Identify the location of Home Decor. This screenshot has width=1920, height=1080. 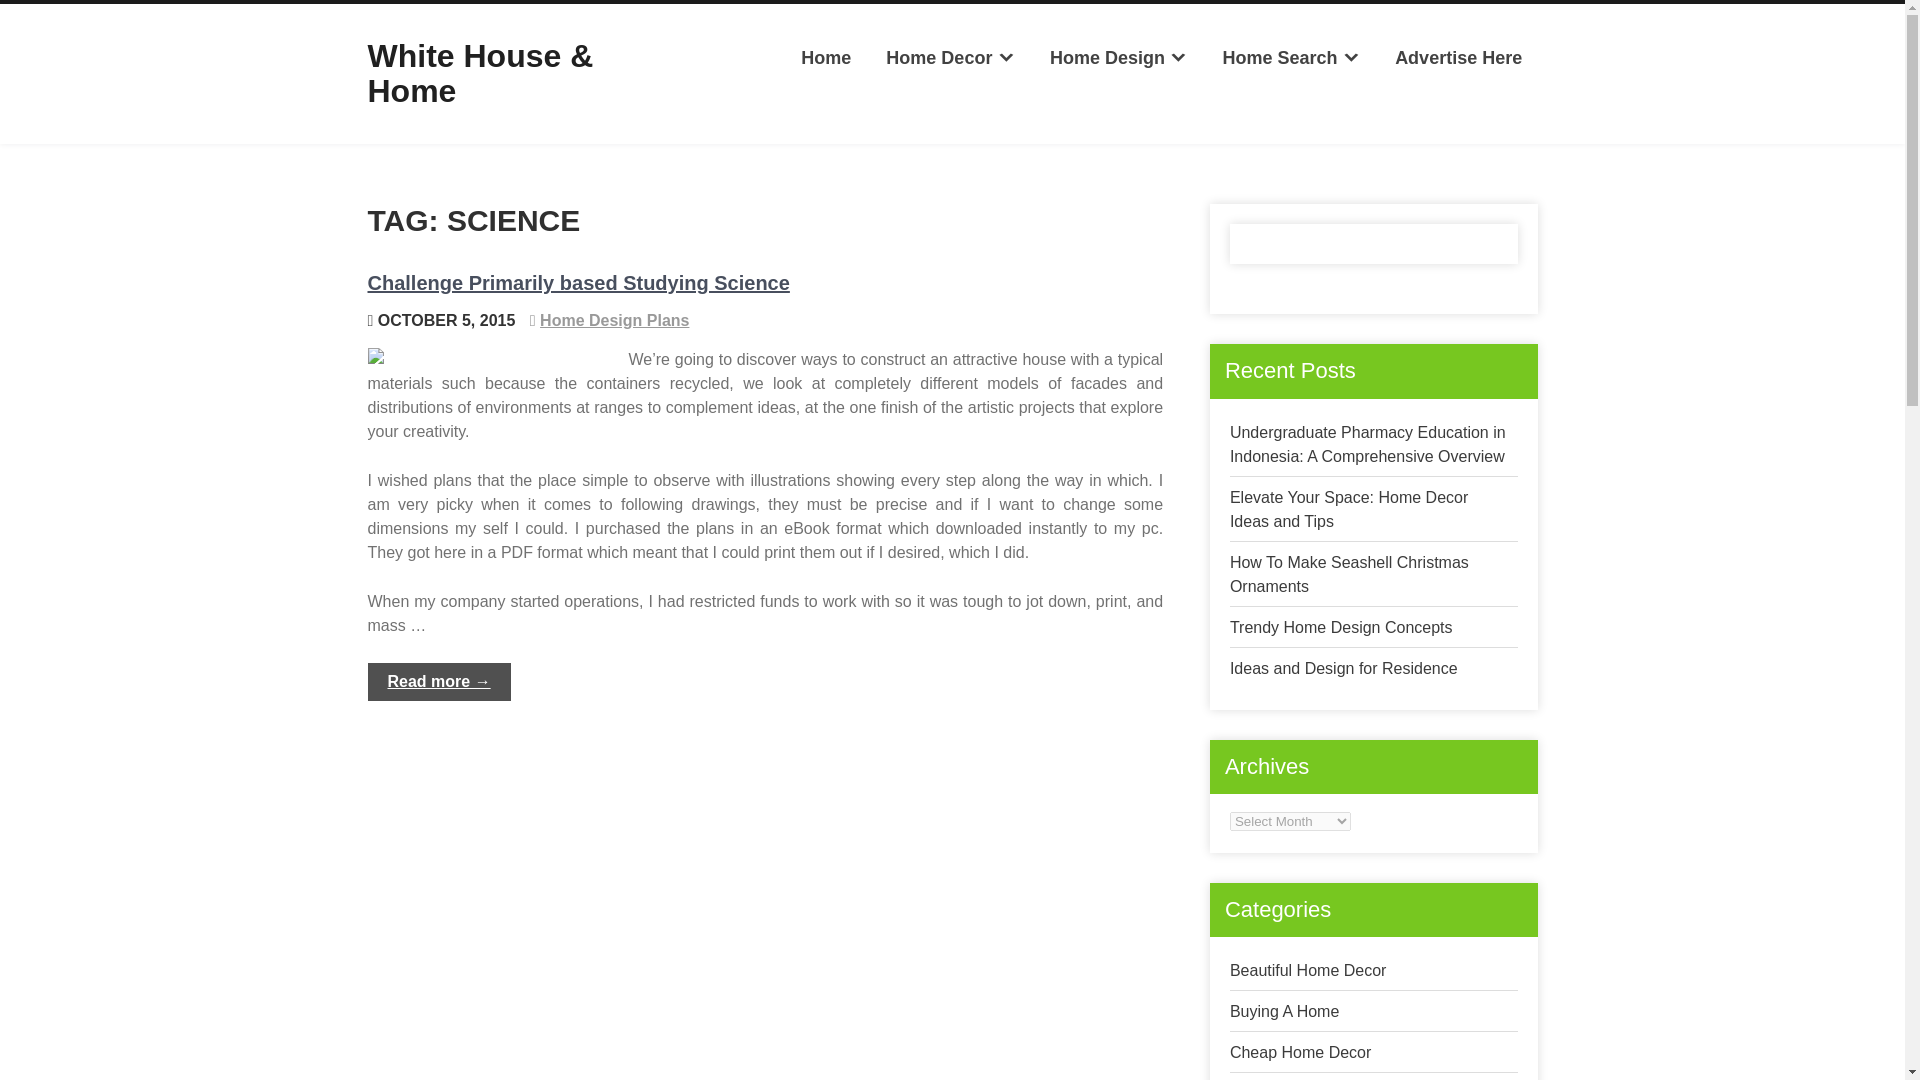
(950, 58).